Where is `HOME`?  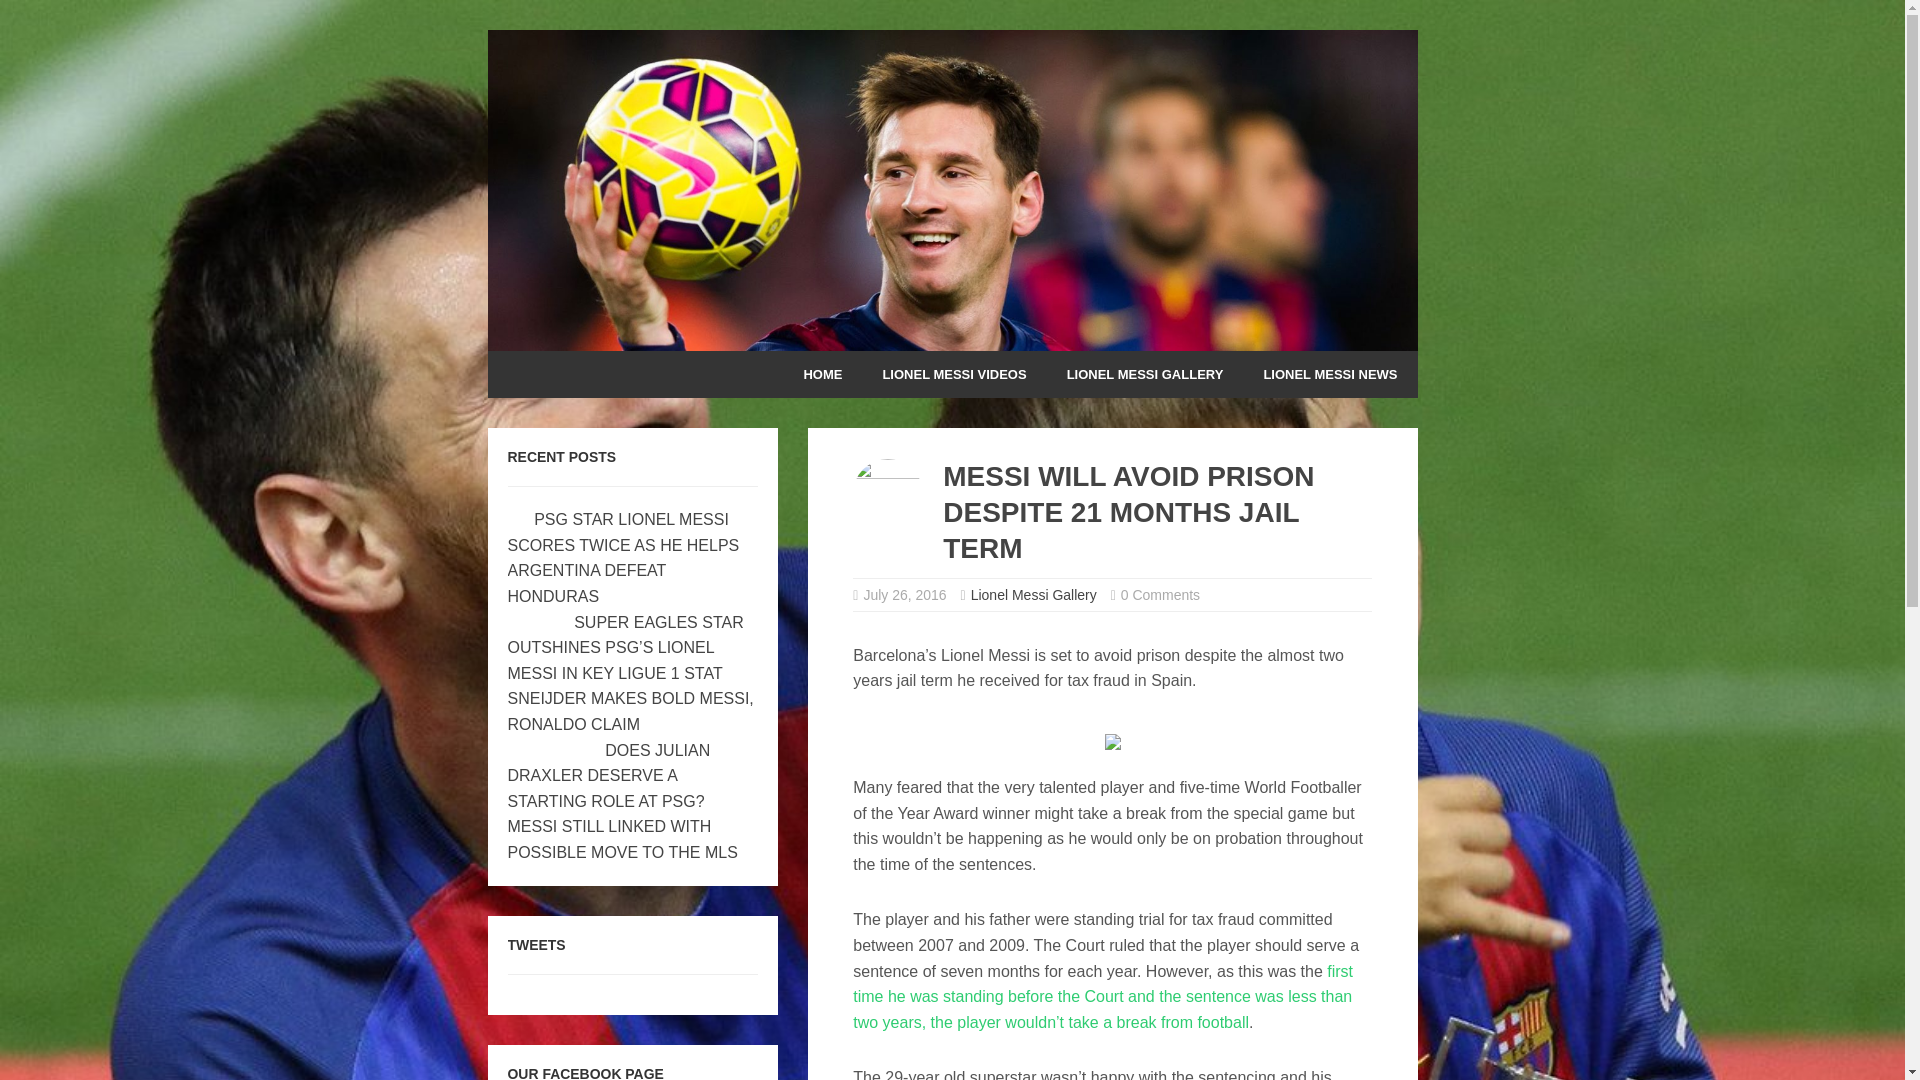
HOME is located at coordinates (822, 374).